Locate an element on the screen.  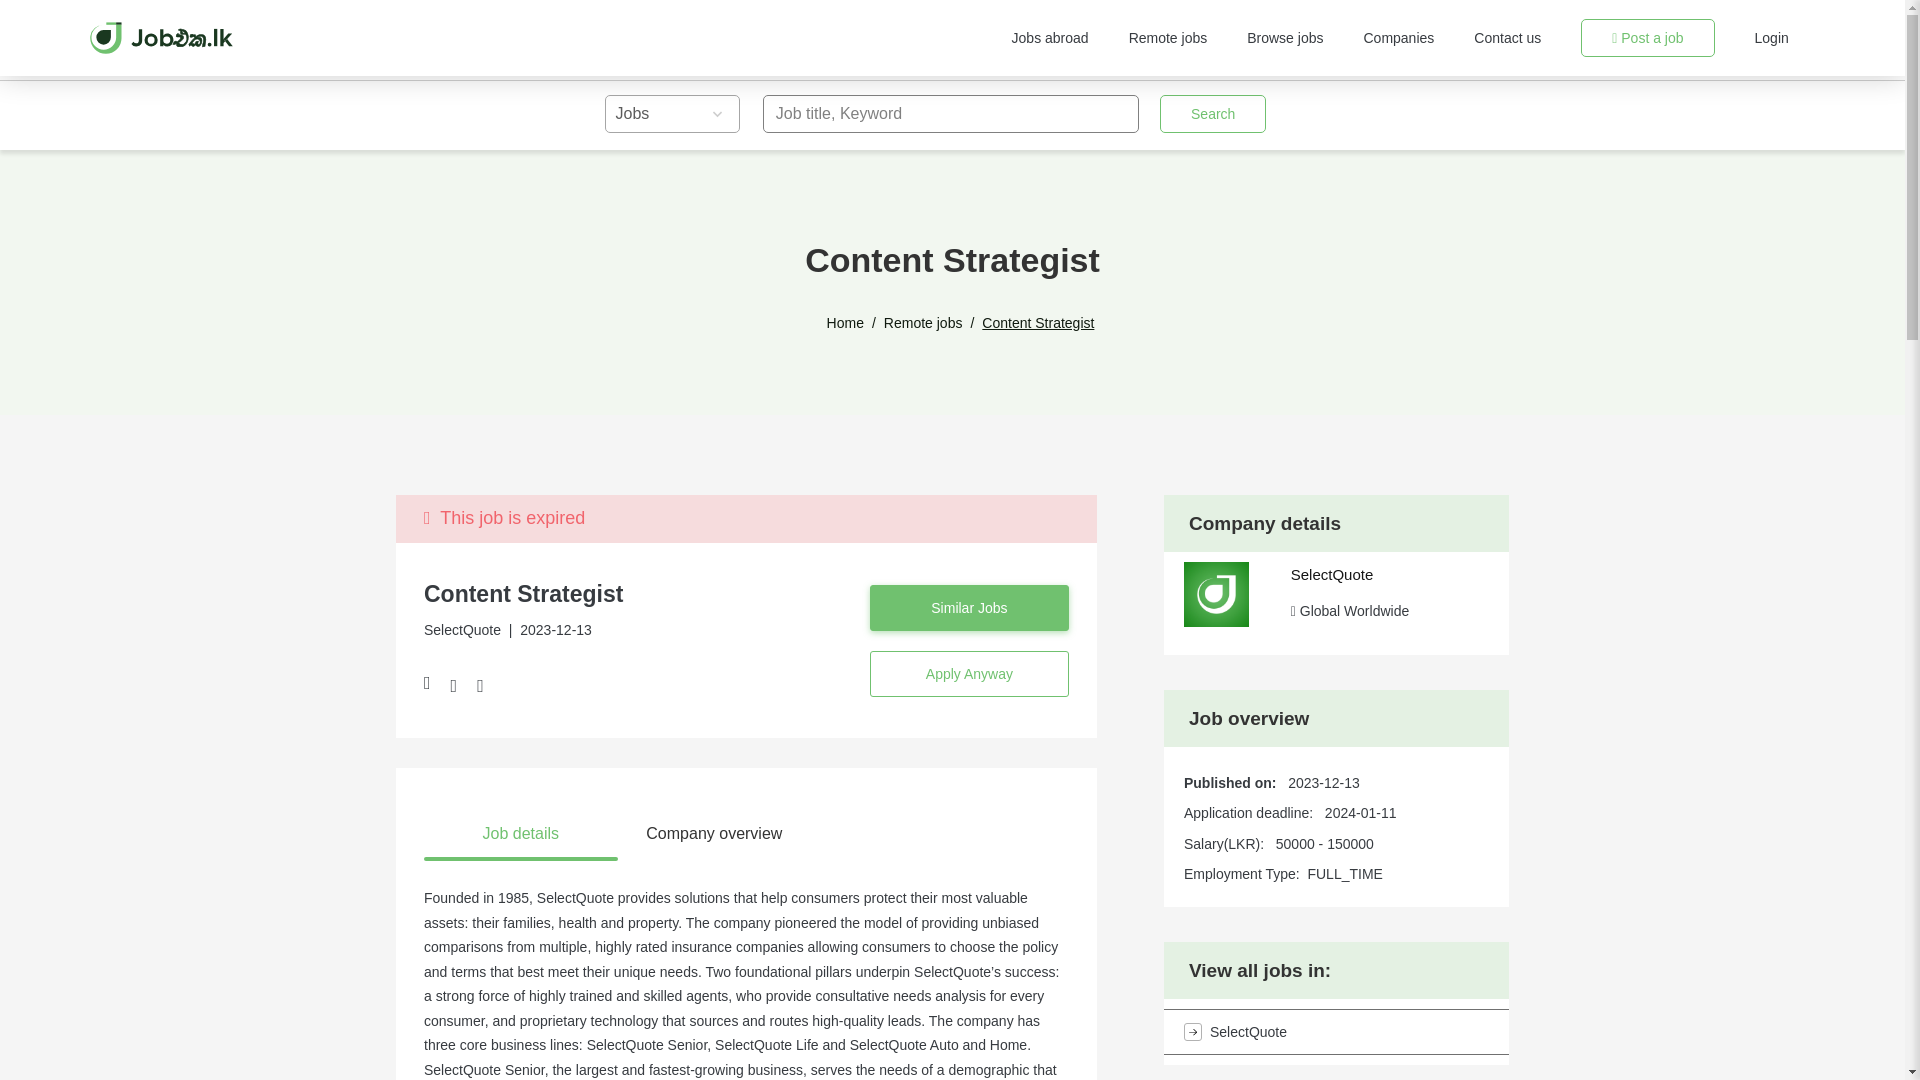
Home is located at coordinates (846, 323).